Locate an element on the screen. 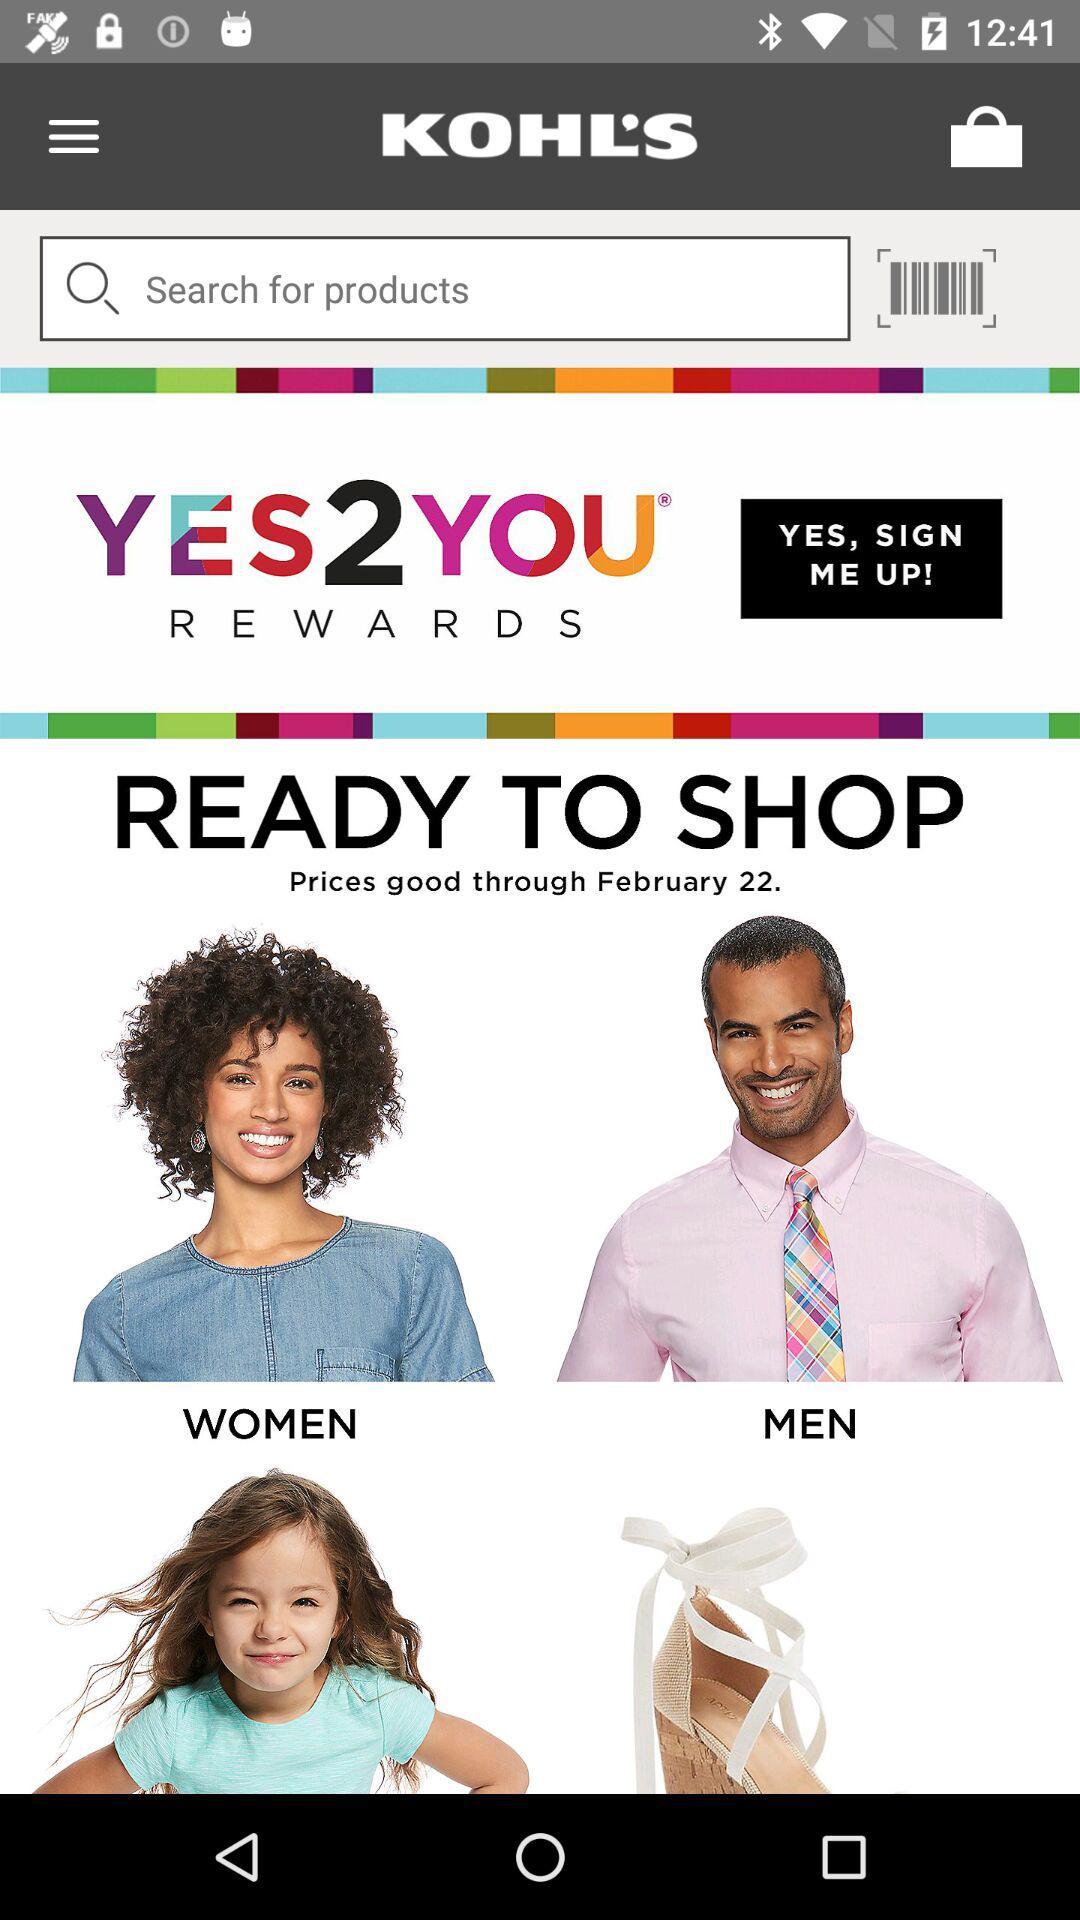 This screenshot has width=1080, height=1920. go to page is located at coordinates (936, 288).